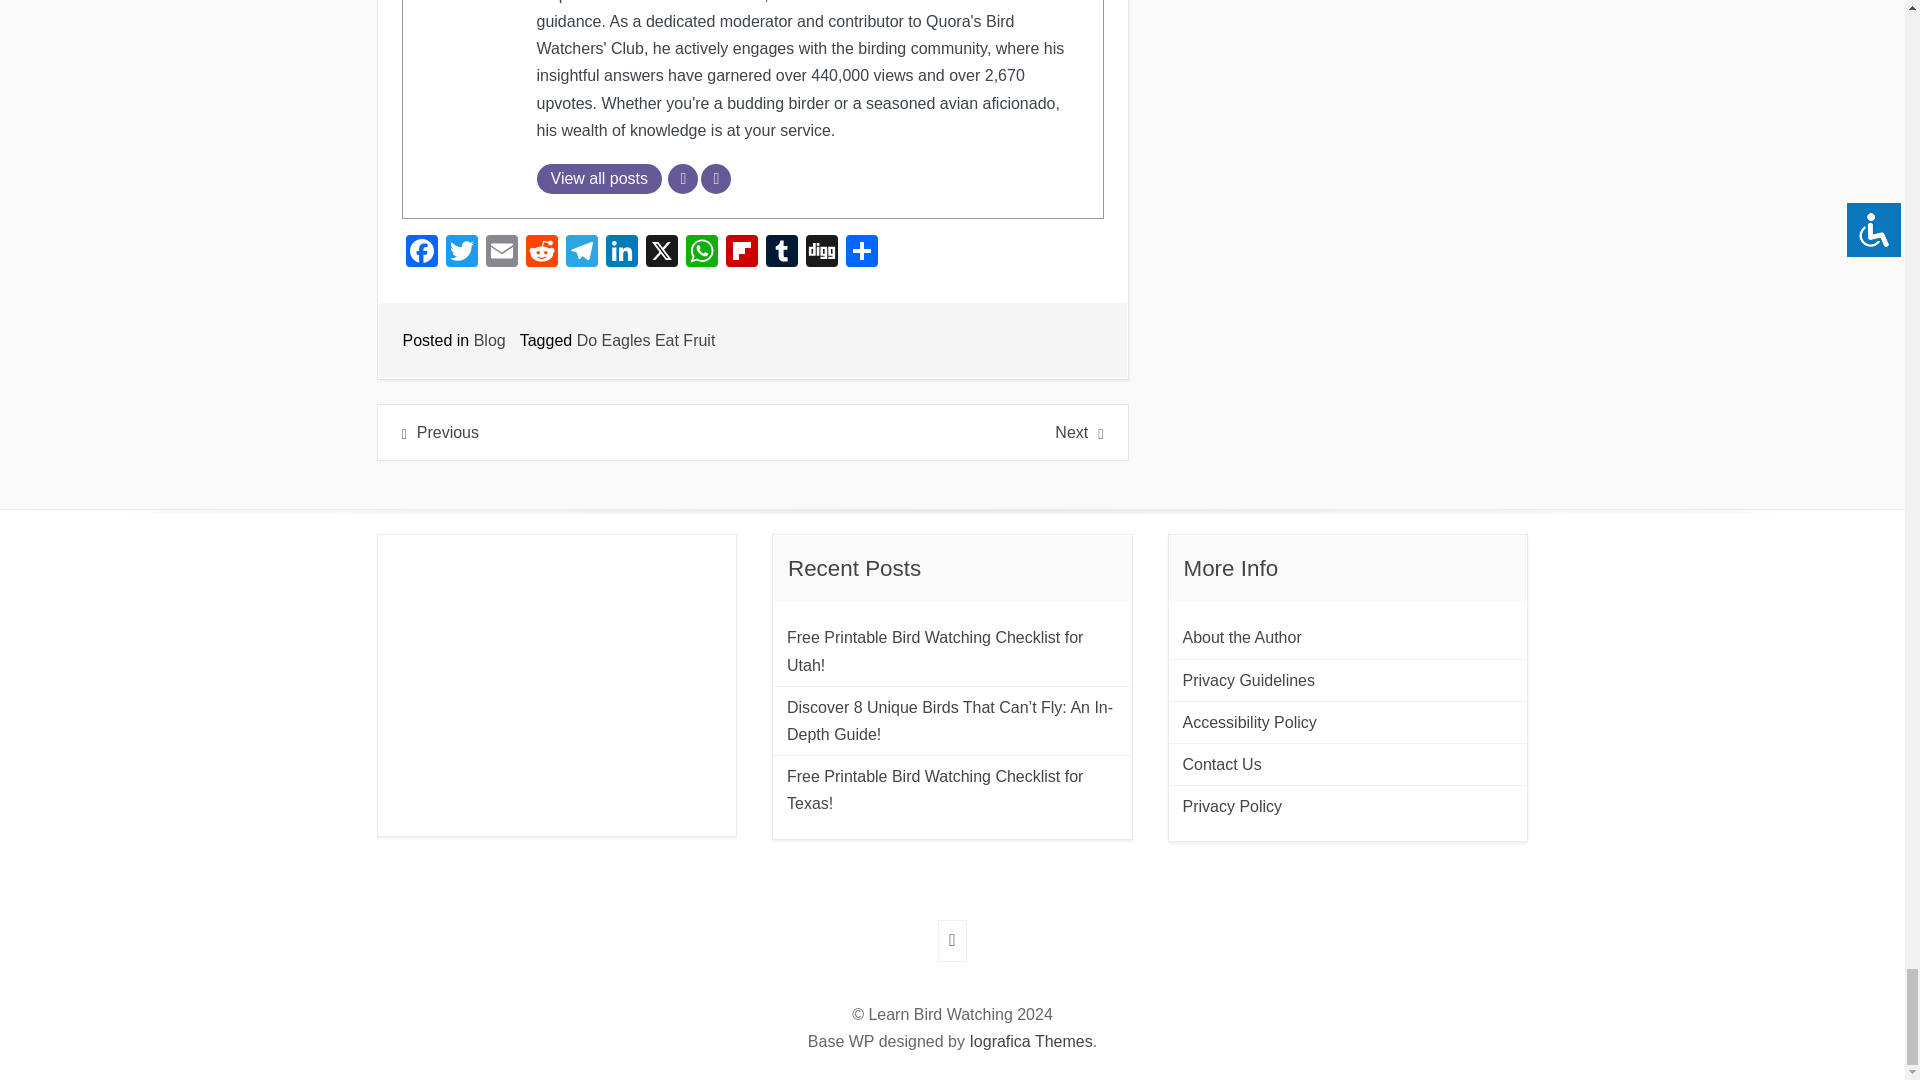 The image size is (1920, 1080). I want to click on Email, so click(502, 254).